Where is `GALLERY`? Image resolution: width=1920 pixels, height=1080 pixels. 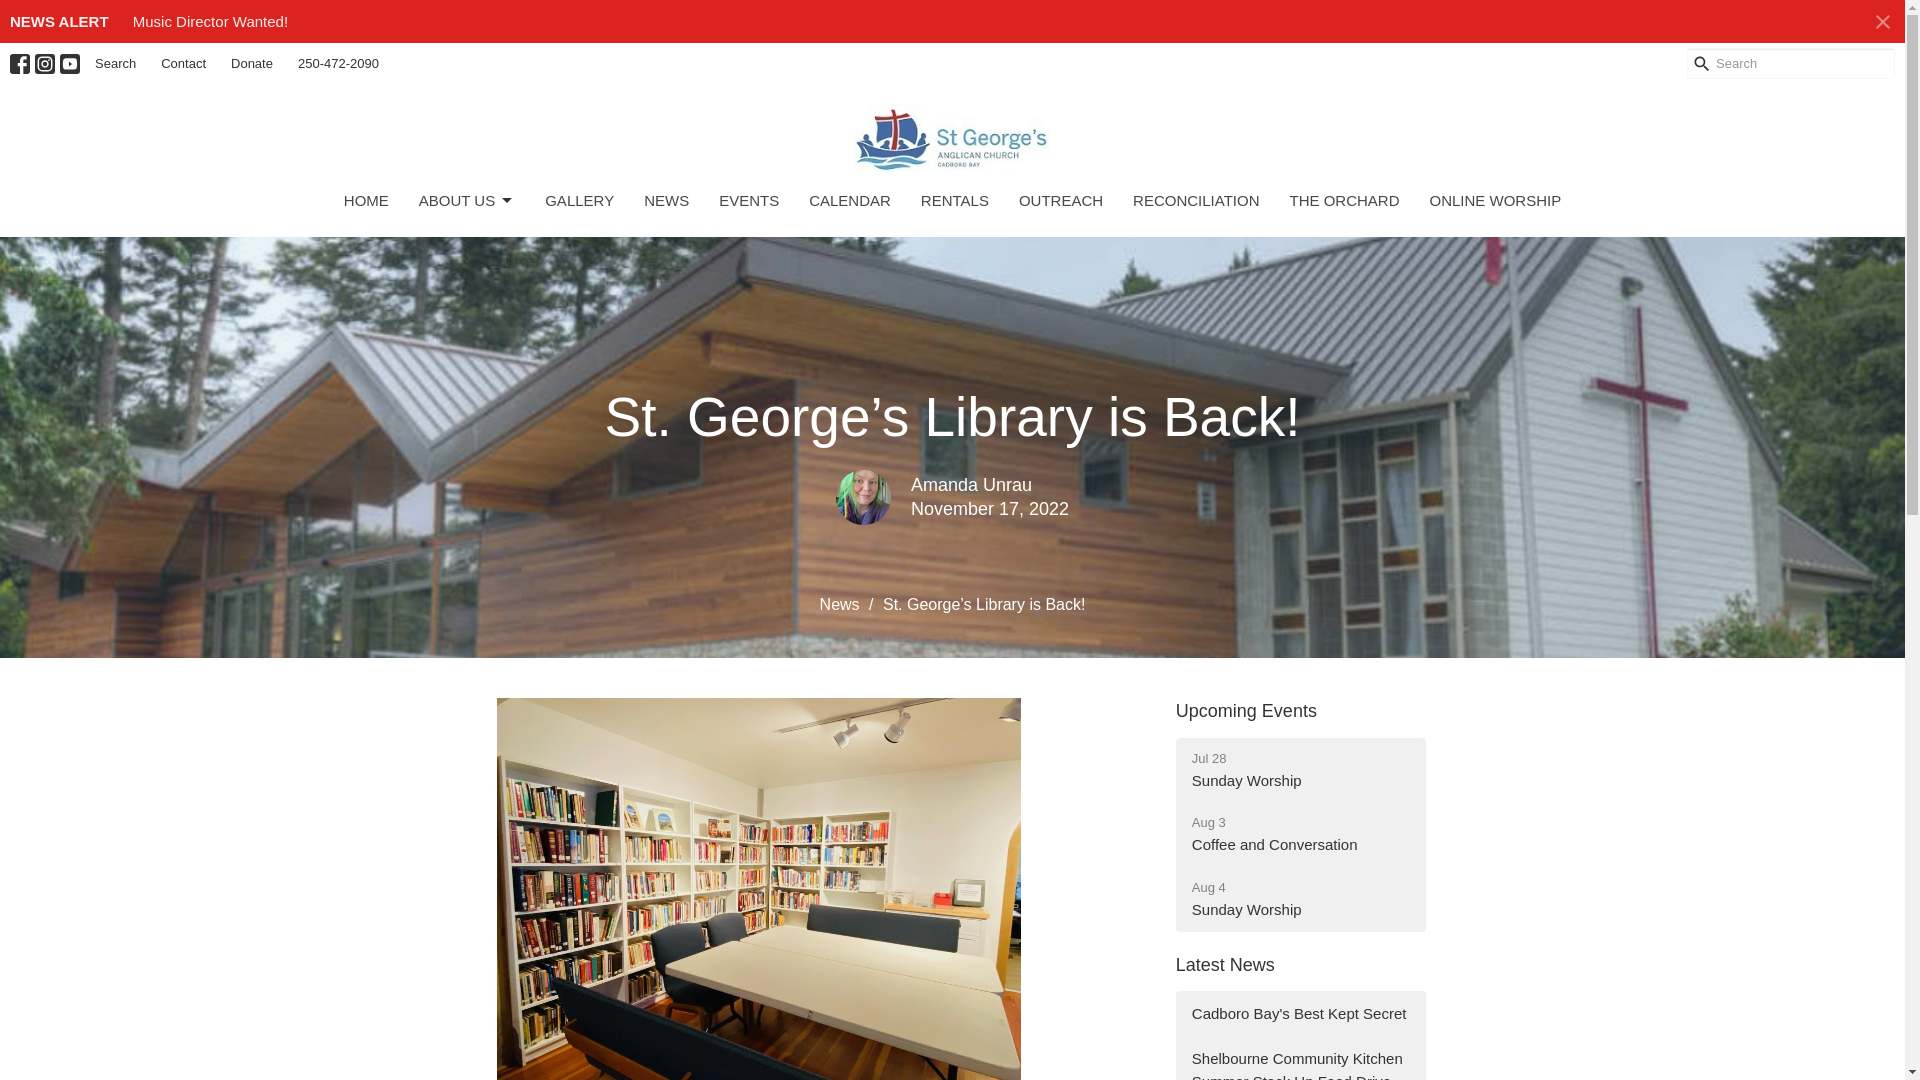 GALLERY is located at coordinates (580, 200).